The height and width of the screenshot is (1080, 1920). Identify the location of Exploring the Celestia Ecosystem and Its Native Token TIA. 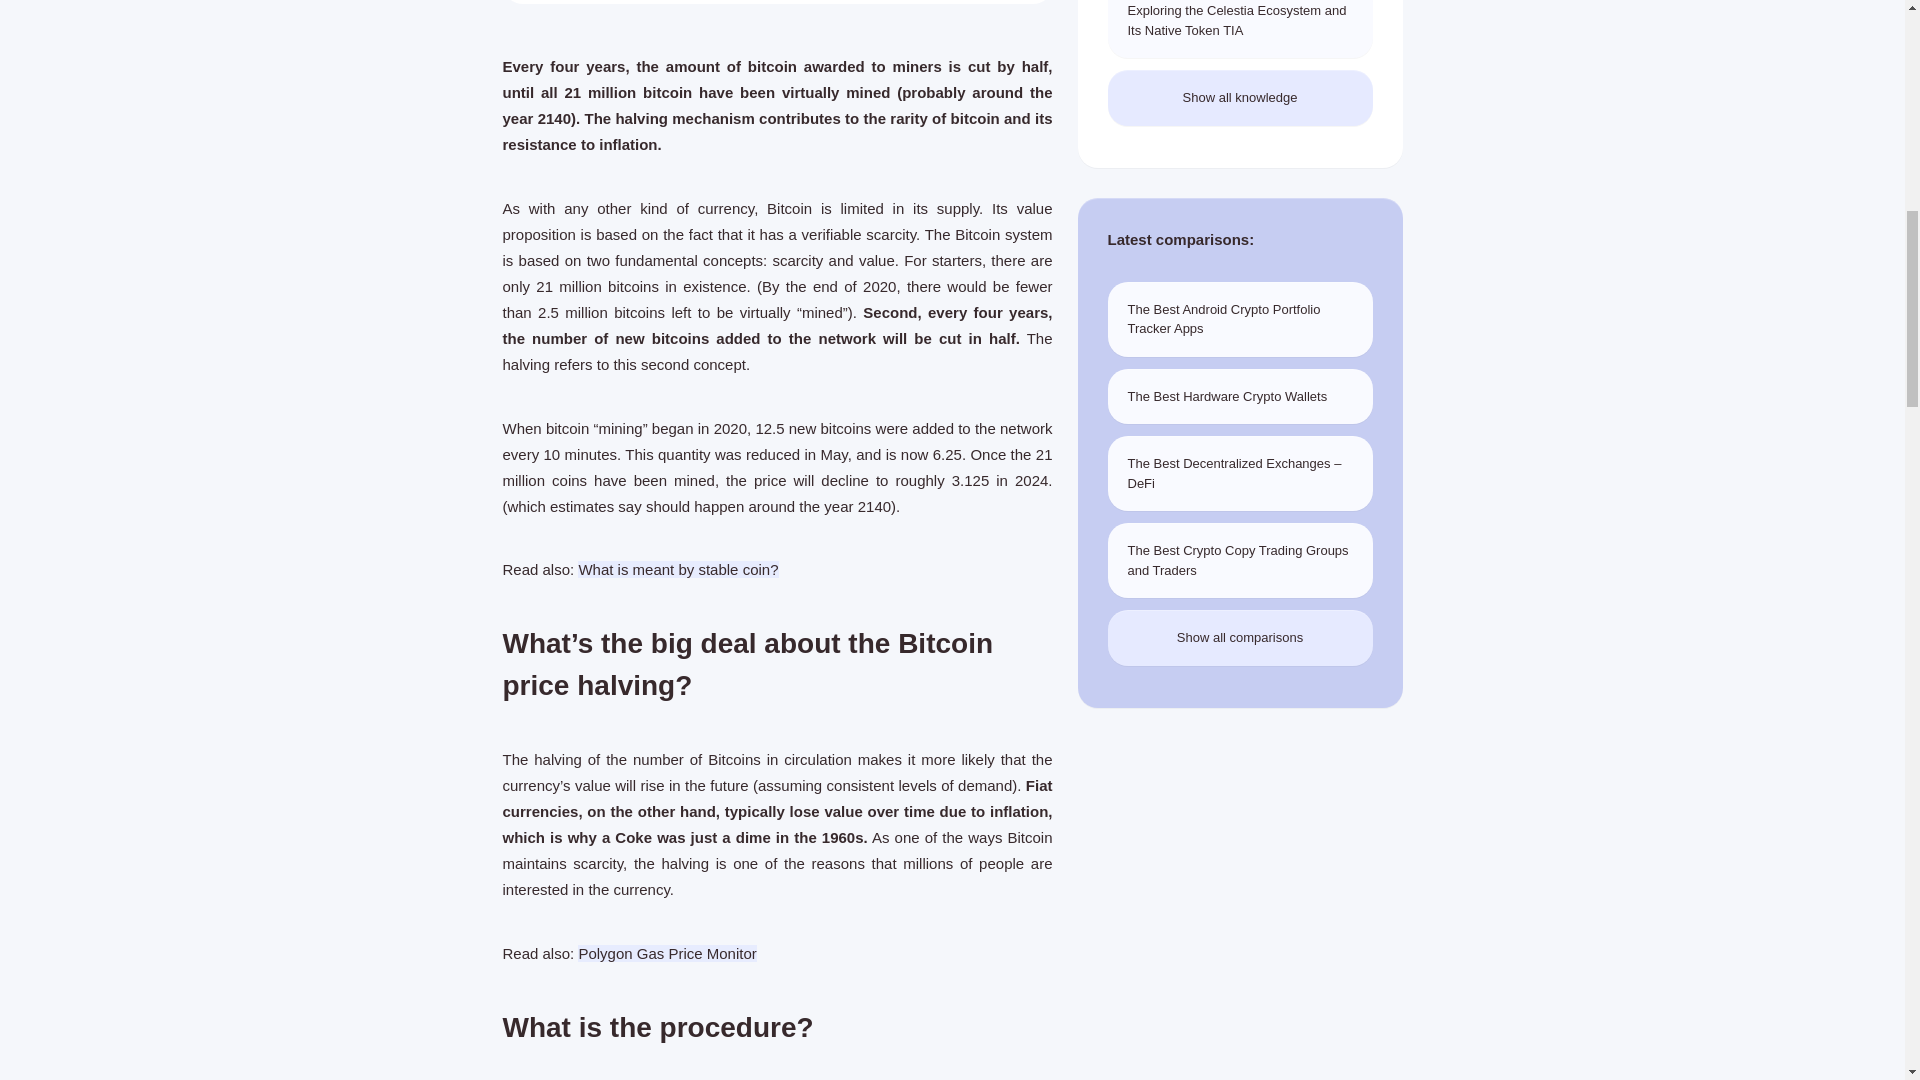
(1240, 29).